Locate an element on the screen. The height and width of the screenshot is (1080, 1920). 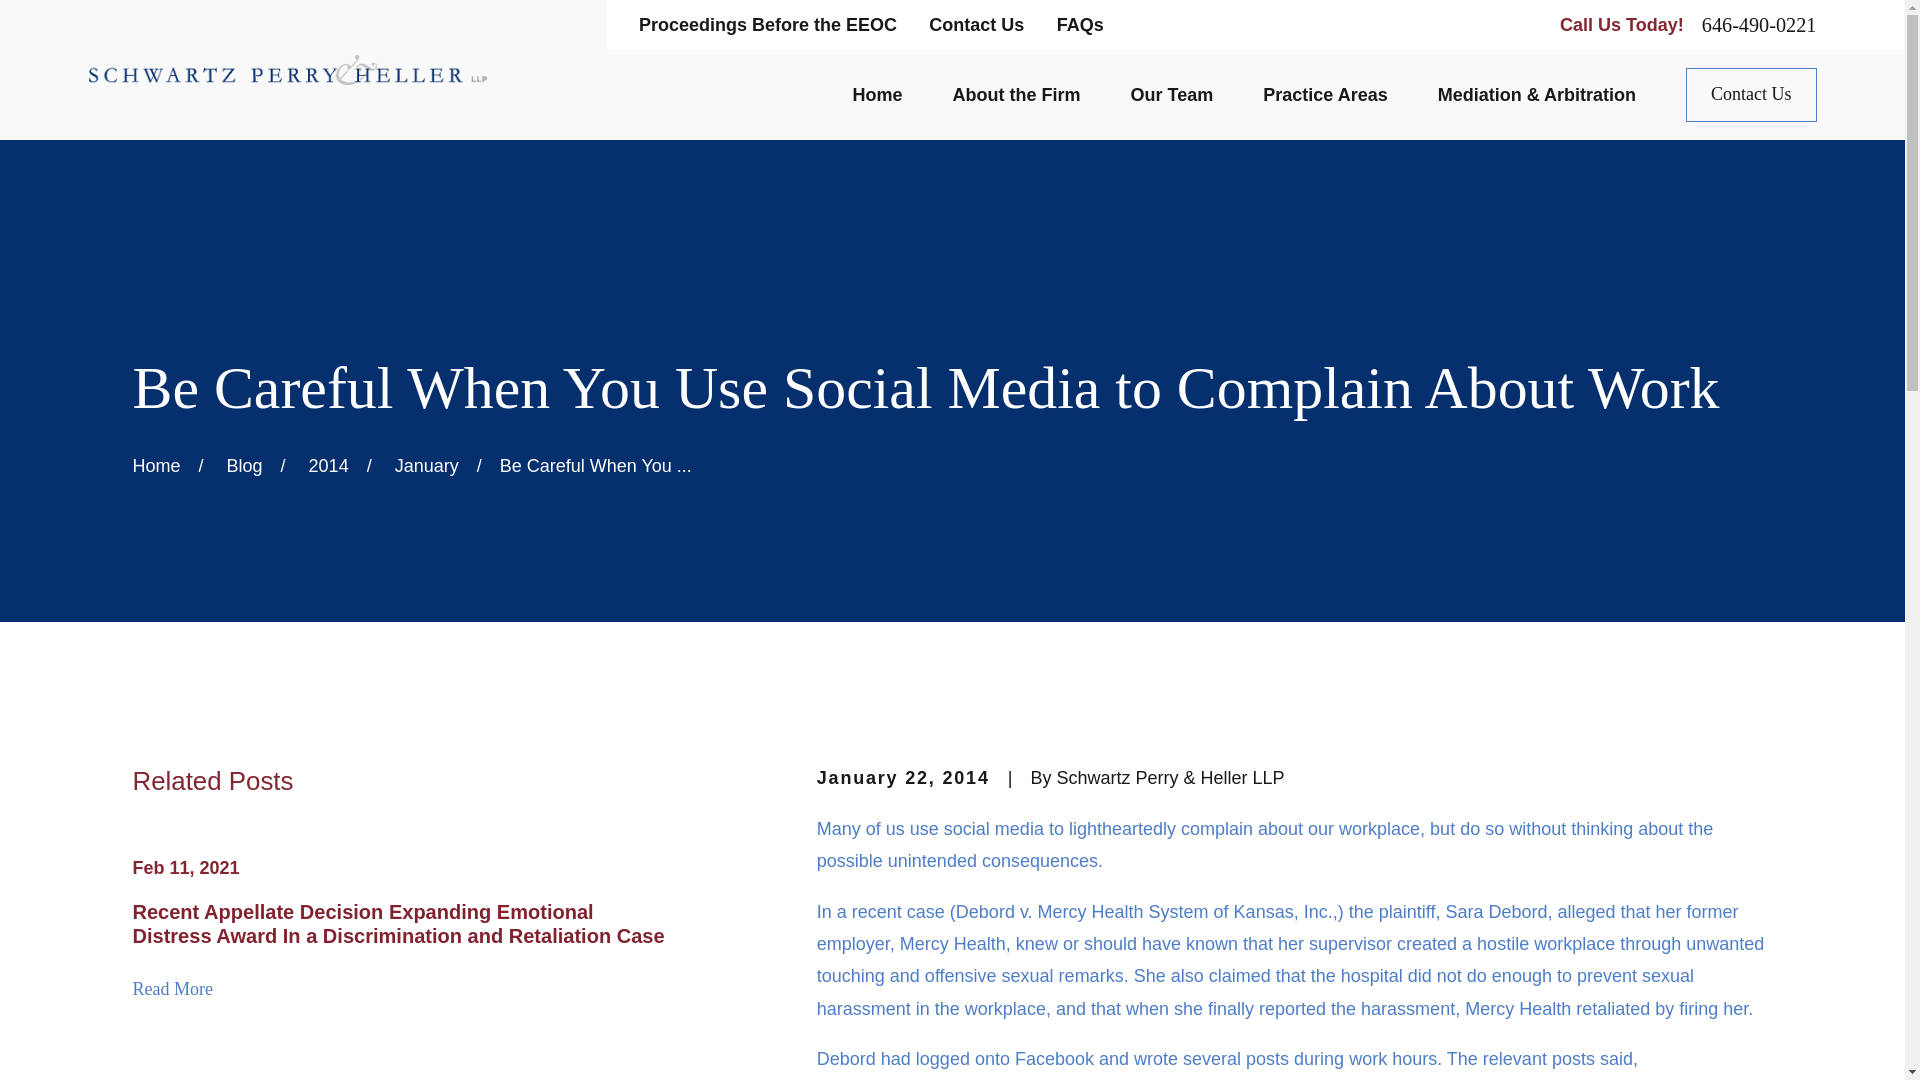
FAQs is located at coordinates (1080, 24).